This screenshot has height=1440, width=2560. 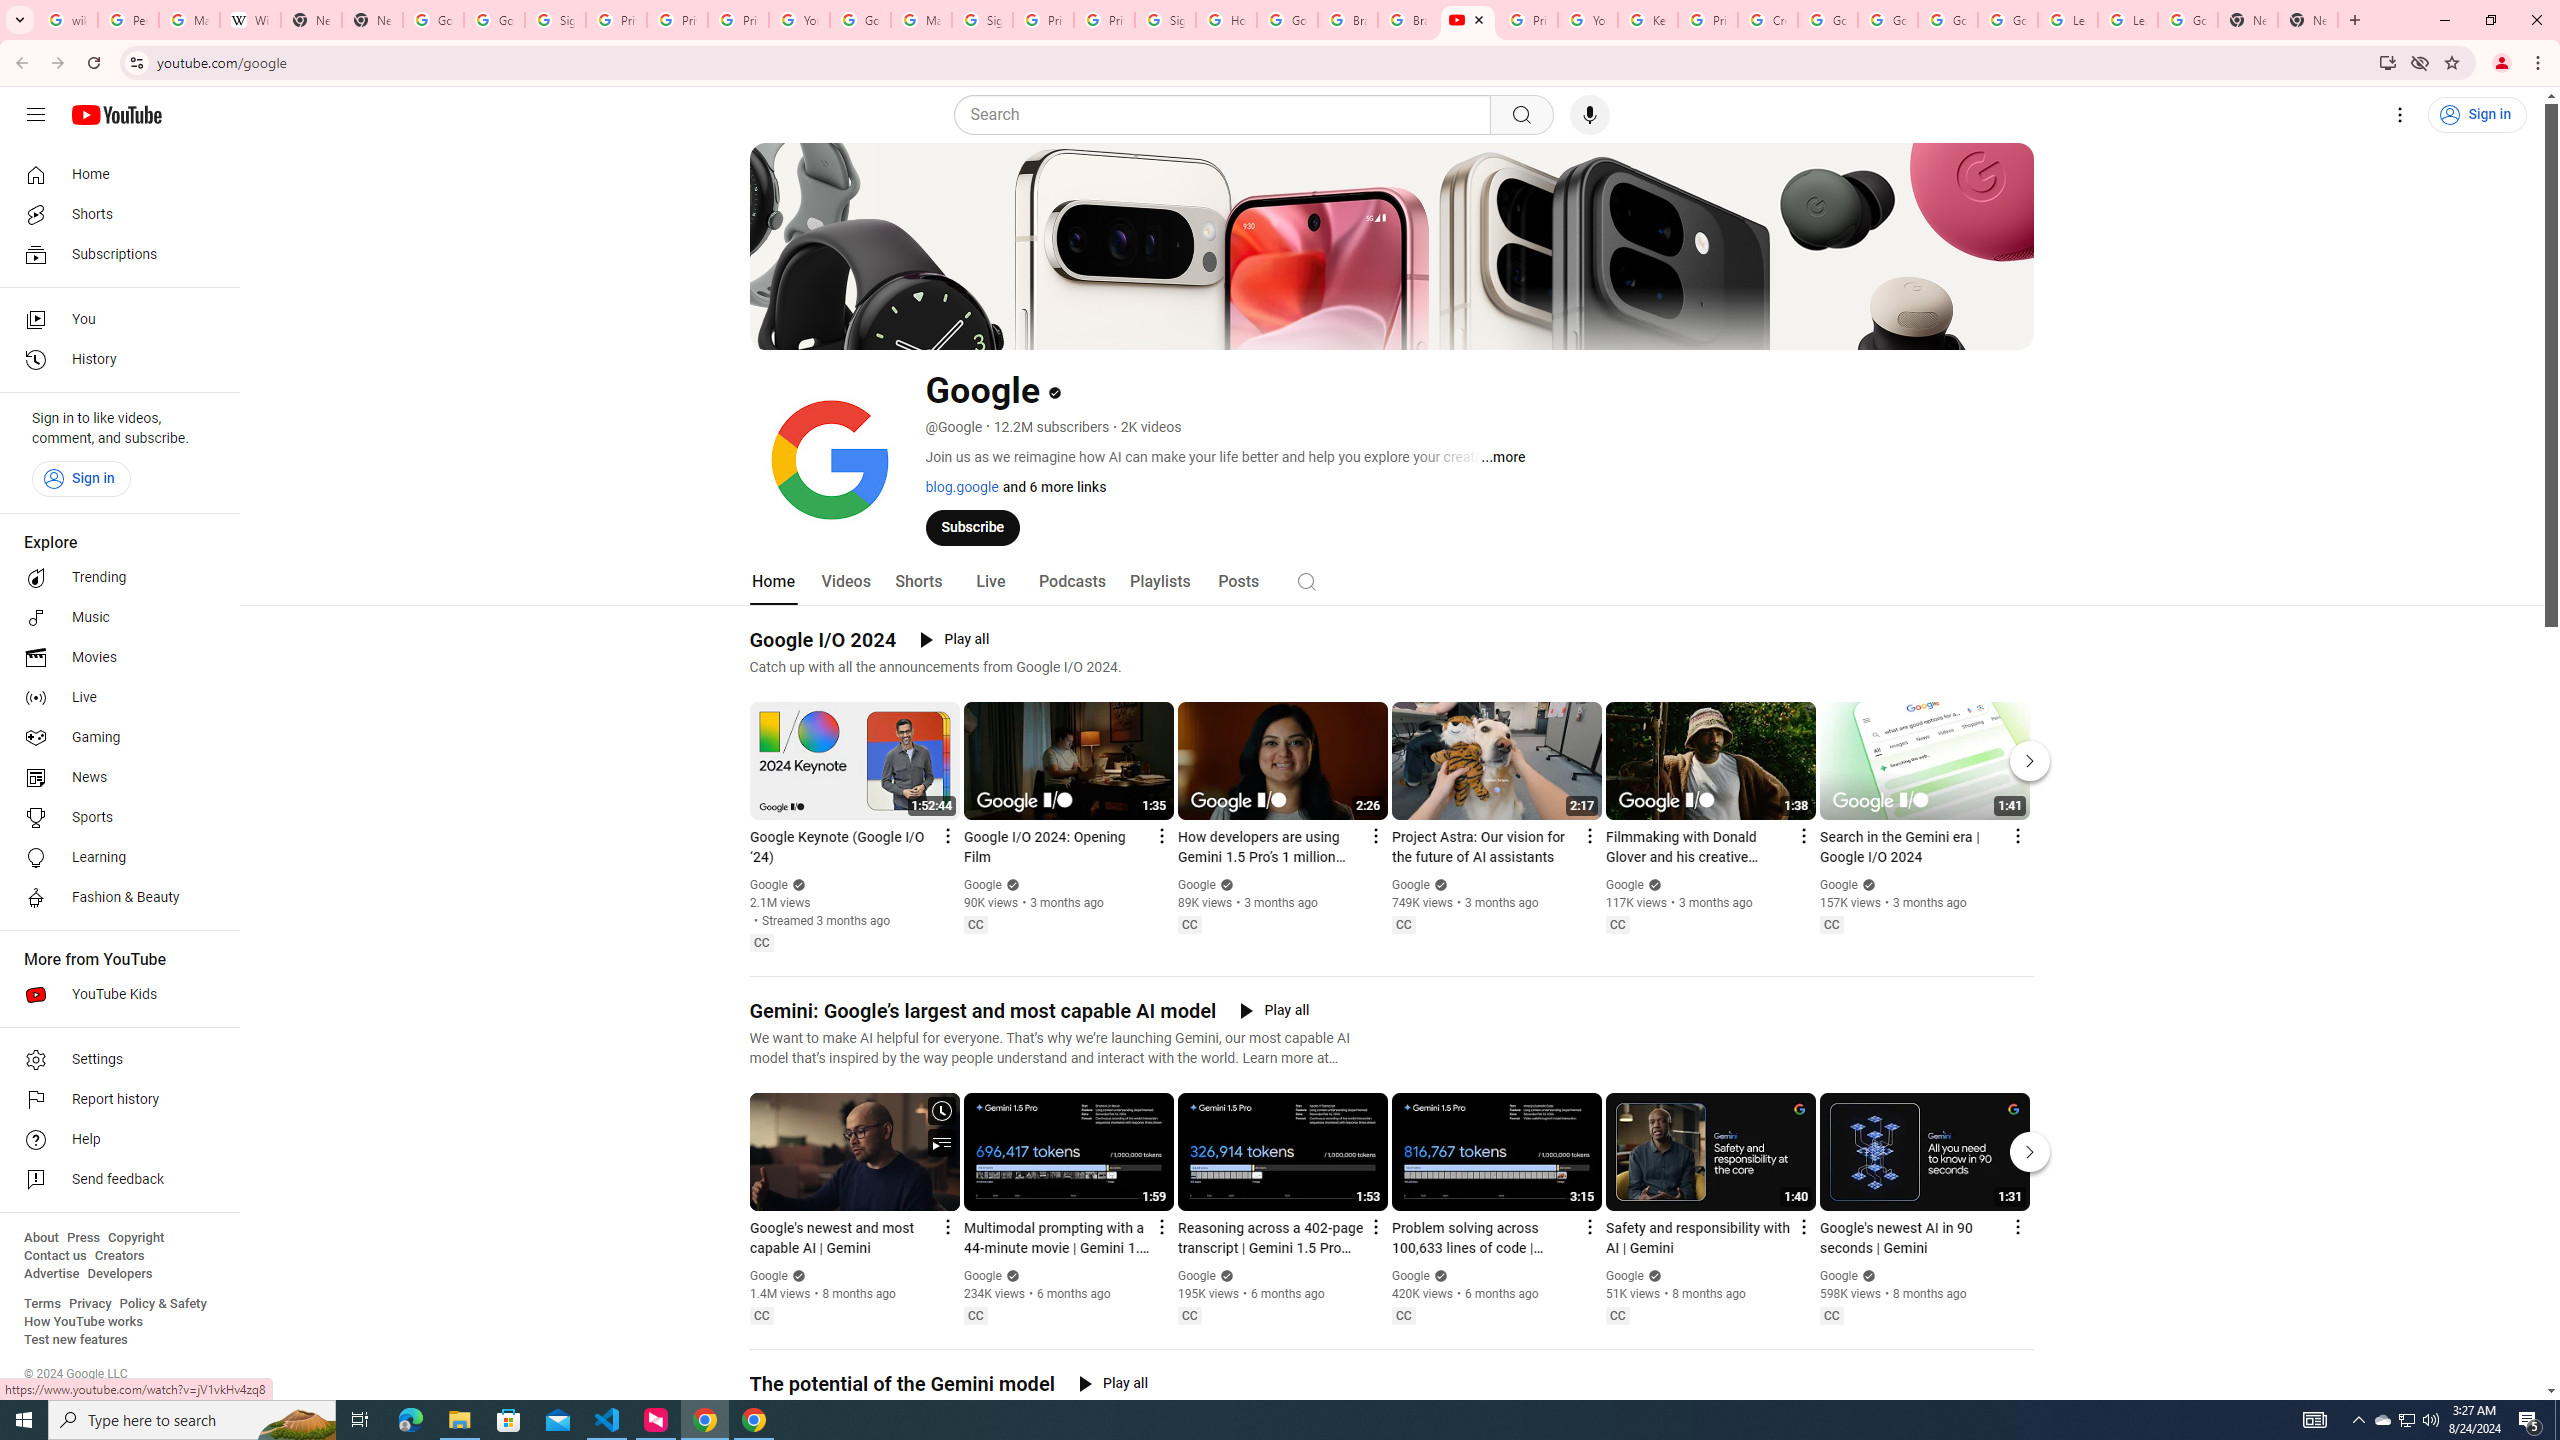 I want to click on Closed captions, so click(x=1832, y=1316).